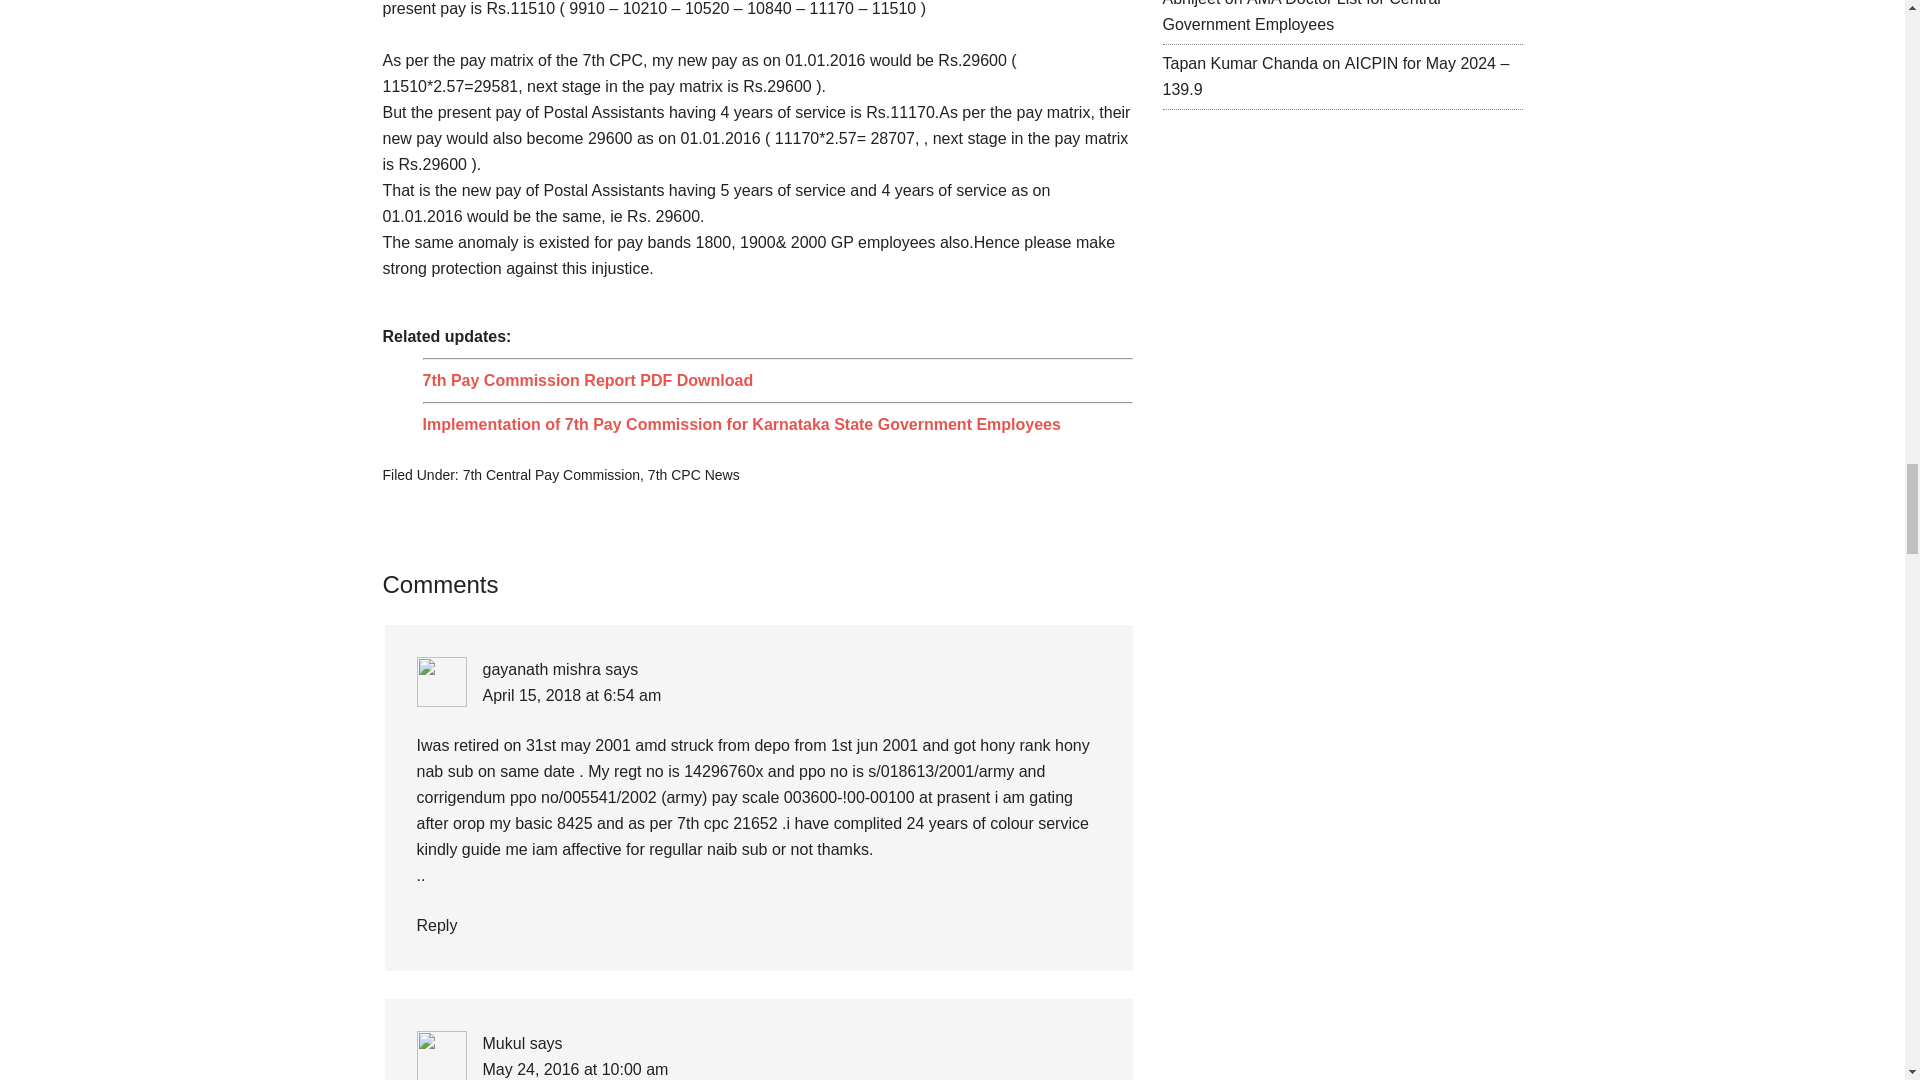 Image resolution: width=1920 pixels, height=1080 pixels. What do you see at coordinates (436, 925) in the screenshot?
I see `Reply` at bounding box center [436, 925].